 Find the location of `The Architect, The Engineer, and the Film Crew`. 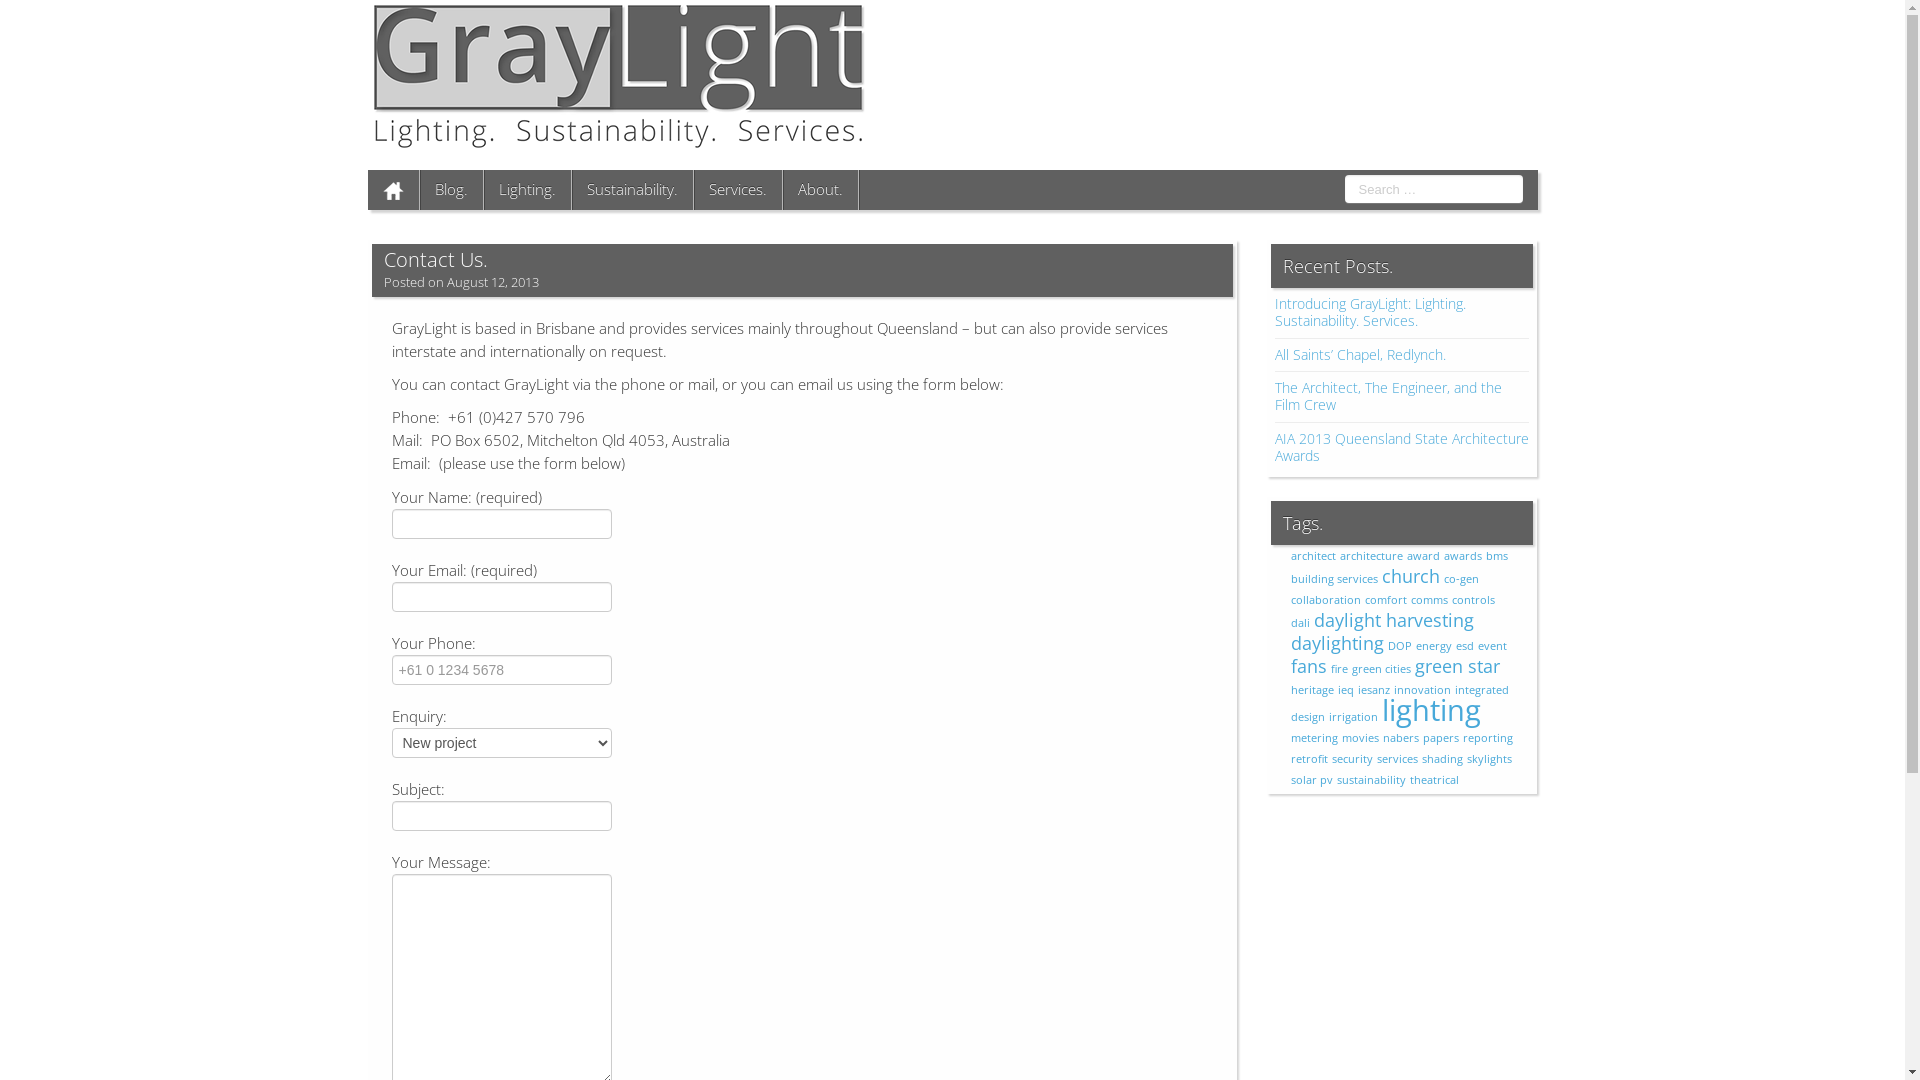

The Architect, The Engineer, and the Film Crew is located at coordinates (1388, 396).